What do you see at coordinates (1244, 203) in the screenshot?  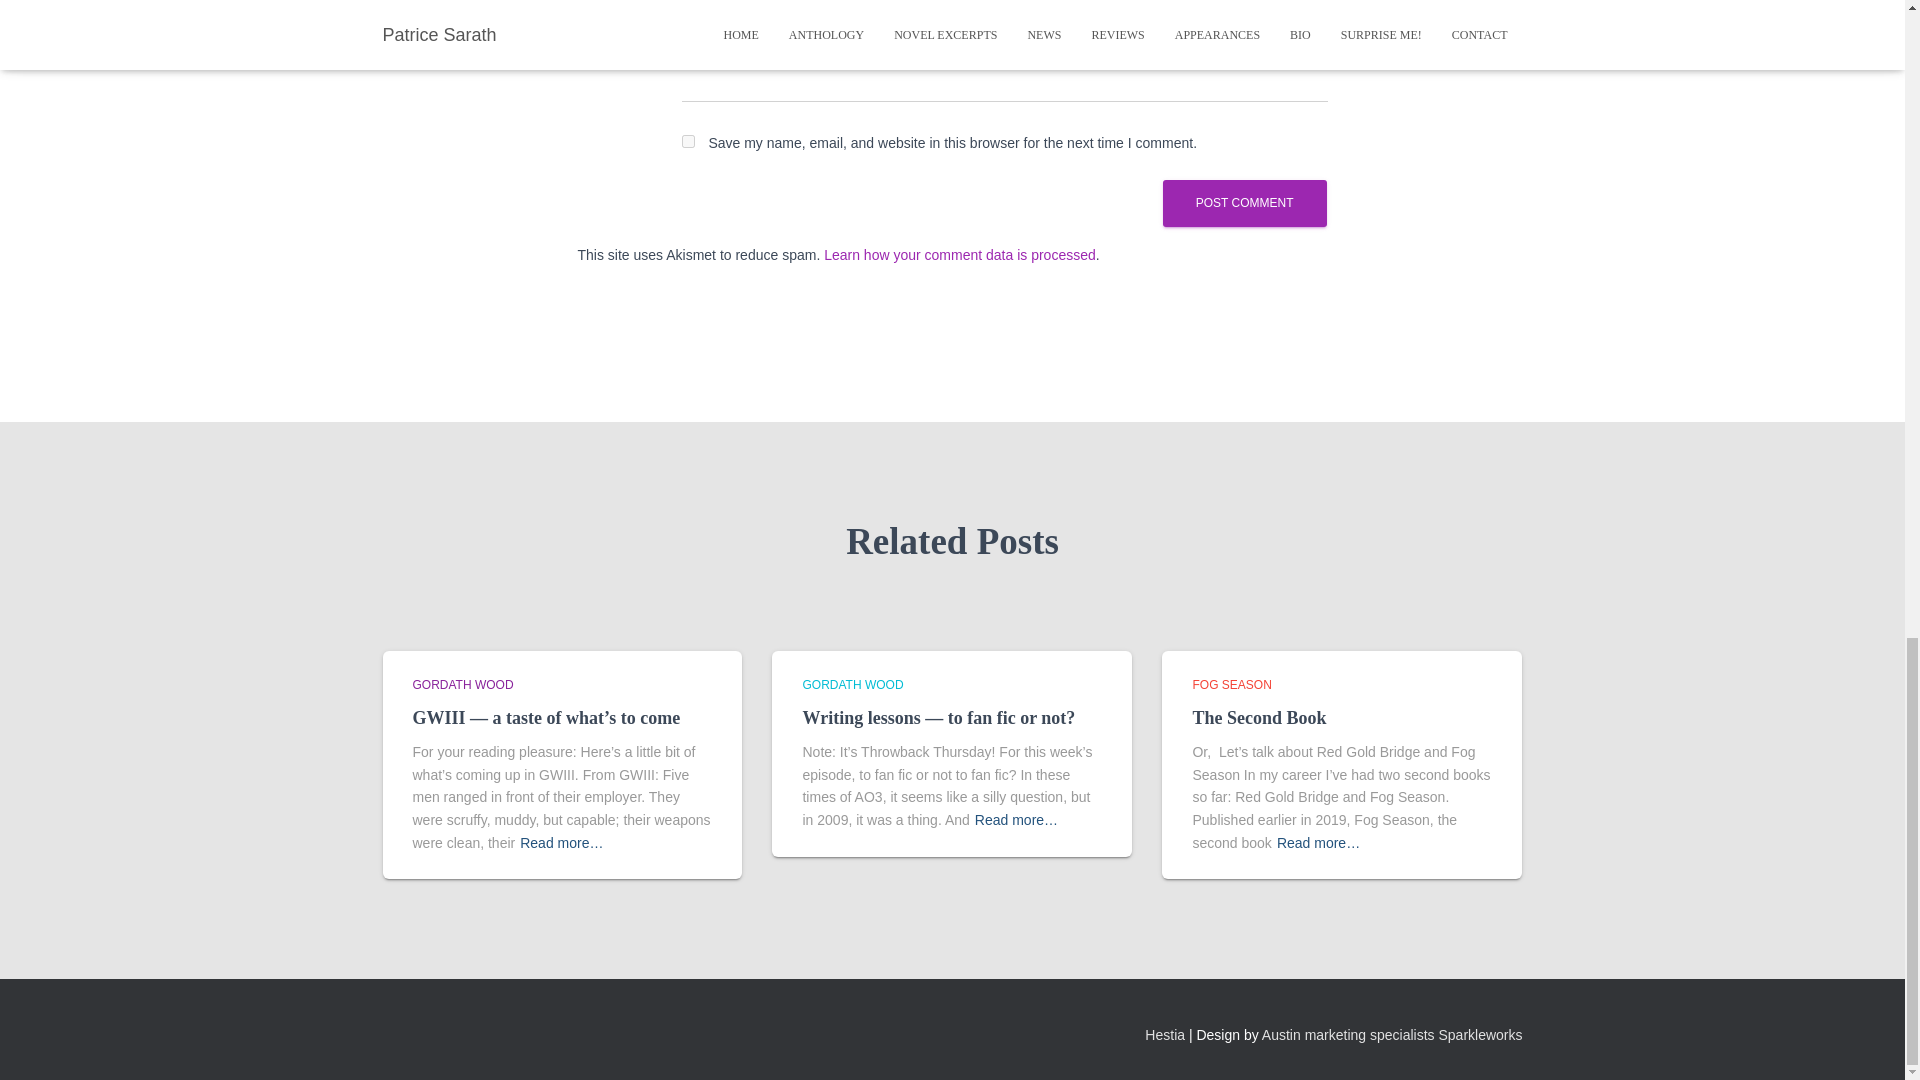 I see `Post Comment` at bounding box center [1244, 203].